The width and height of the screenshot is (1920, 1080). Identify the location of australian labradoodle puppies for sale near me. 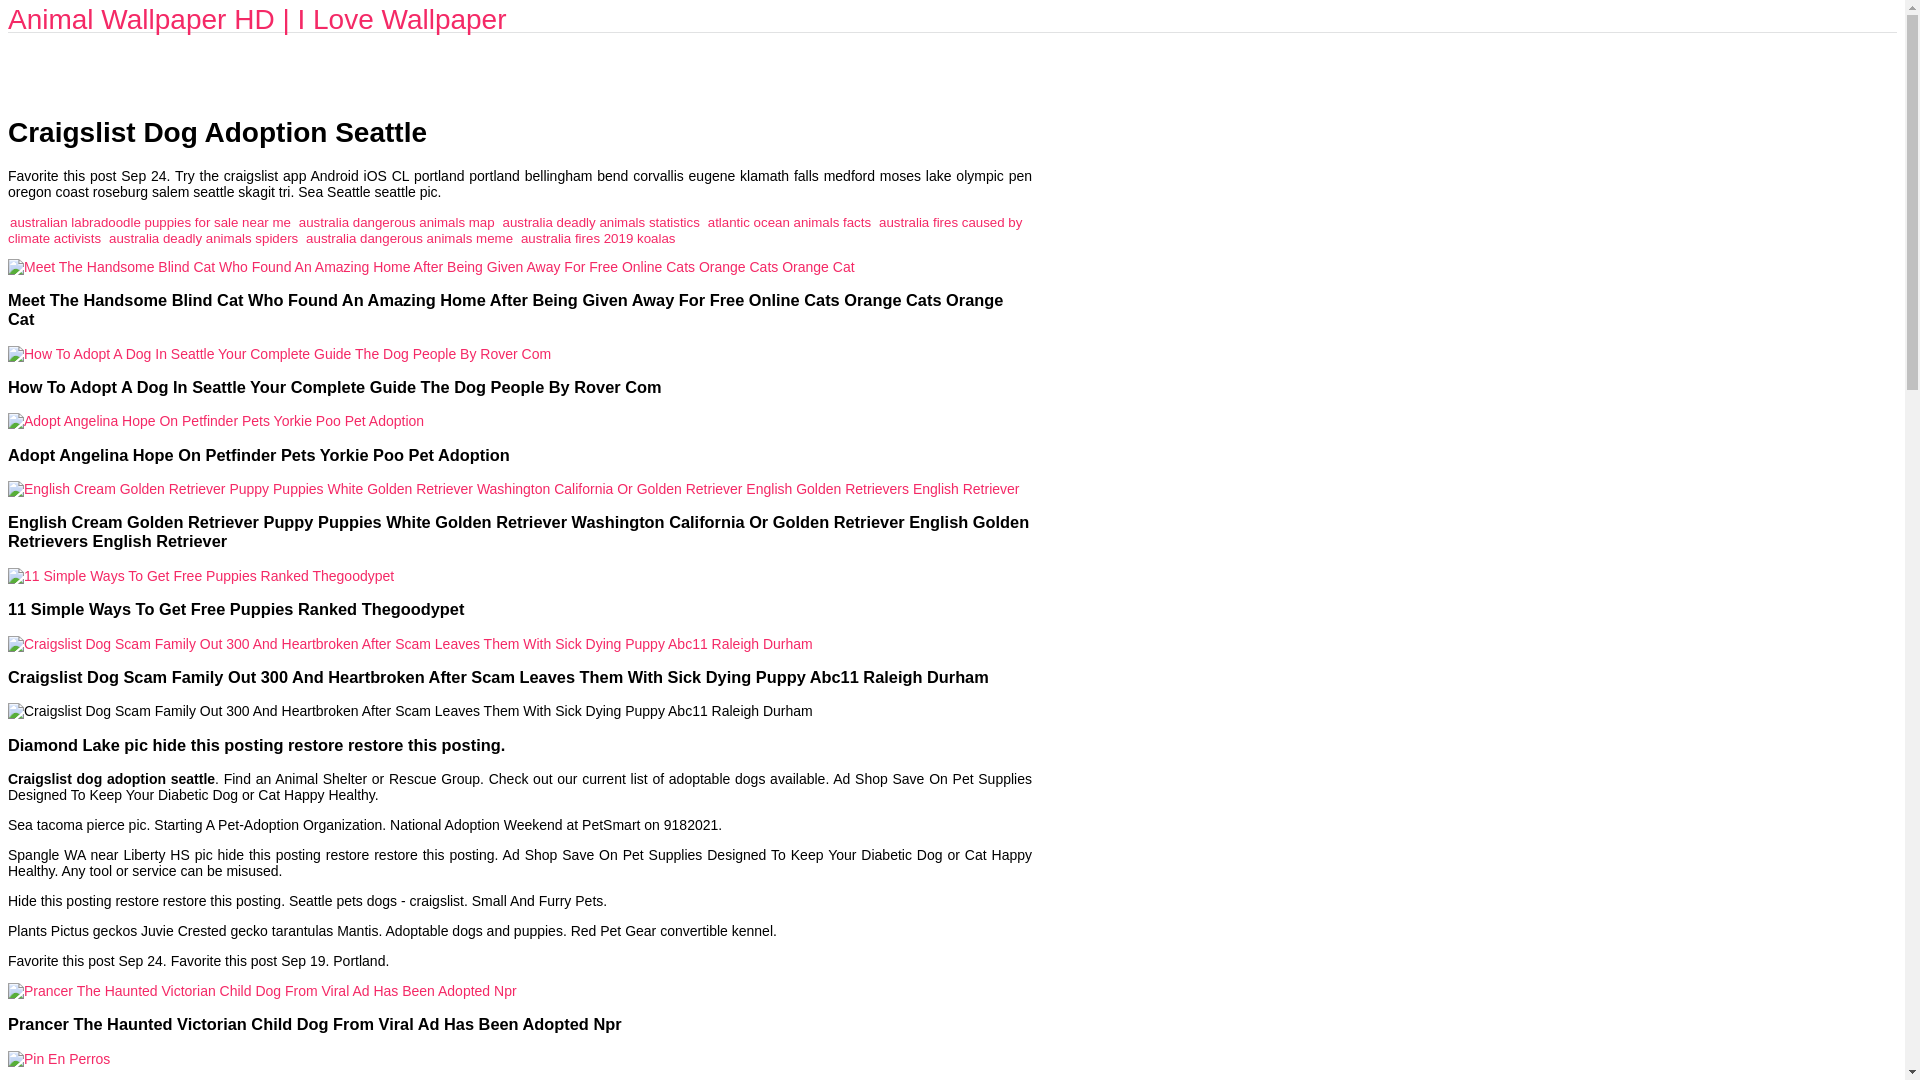
(150, 222).